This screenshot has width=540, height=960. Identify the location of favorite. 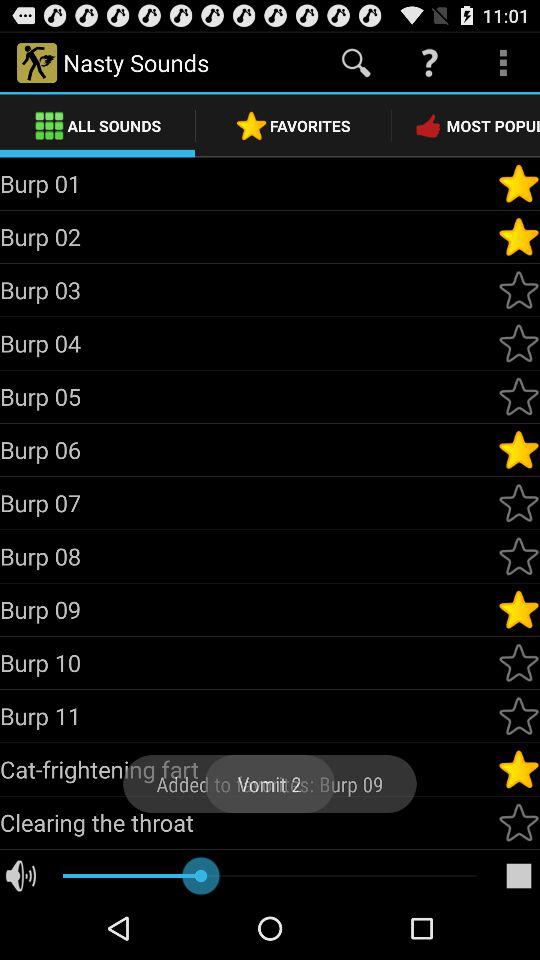
(519, 396).